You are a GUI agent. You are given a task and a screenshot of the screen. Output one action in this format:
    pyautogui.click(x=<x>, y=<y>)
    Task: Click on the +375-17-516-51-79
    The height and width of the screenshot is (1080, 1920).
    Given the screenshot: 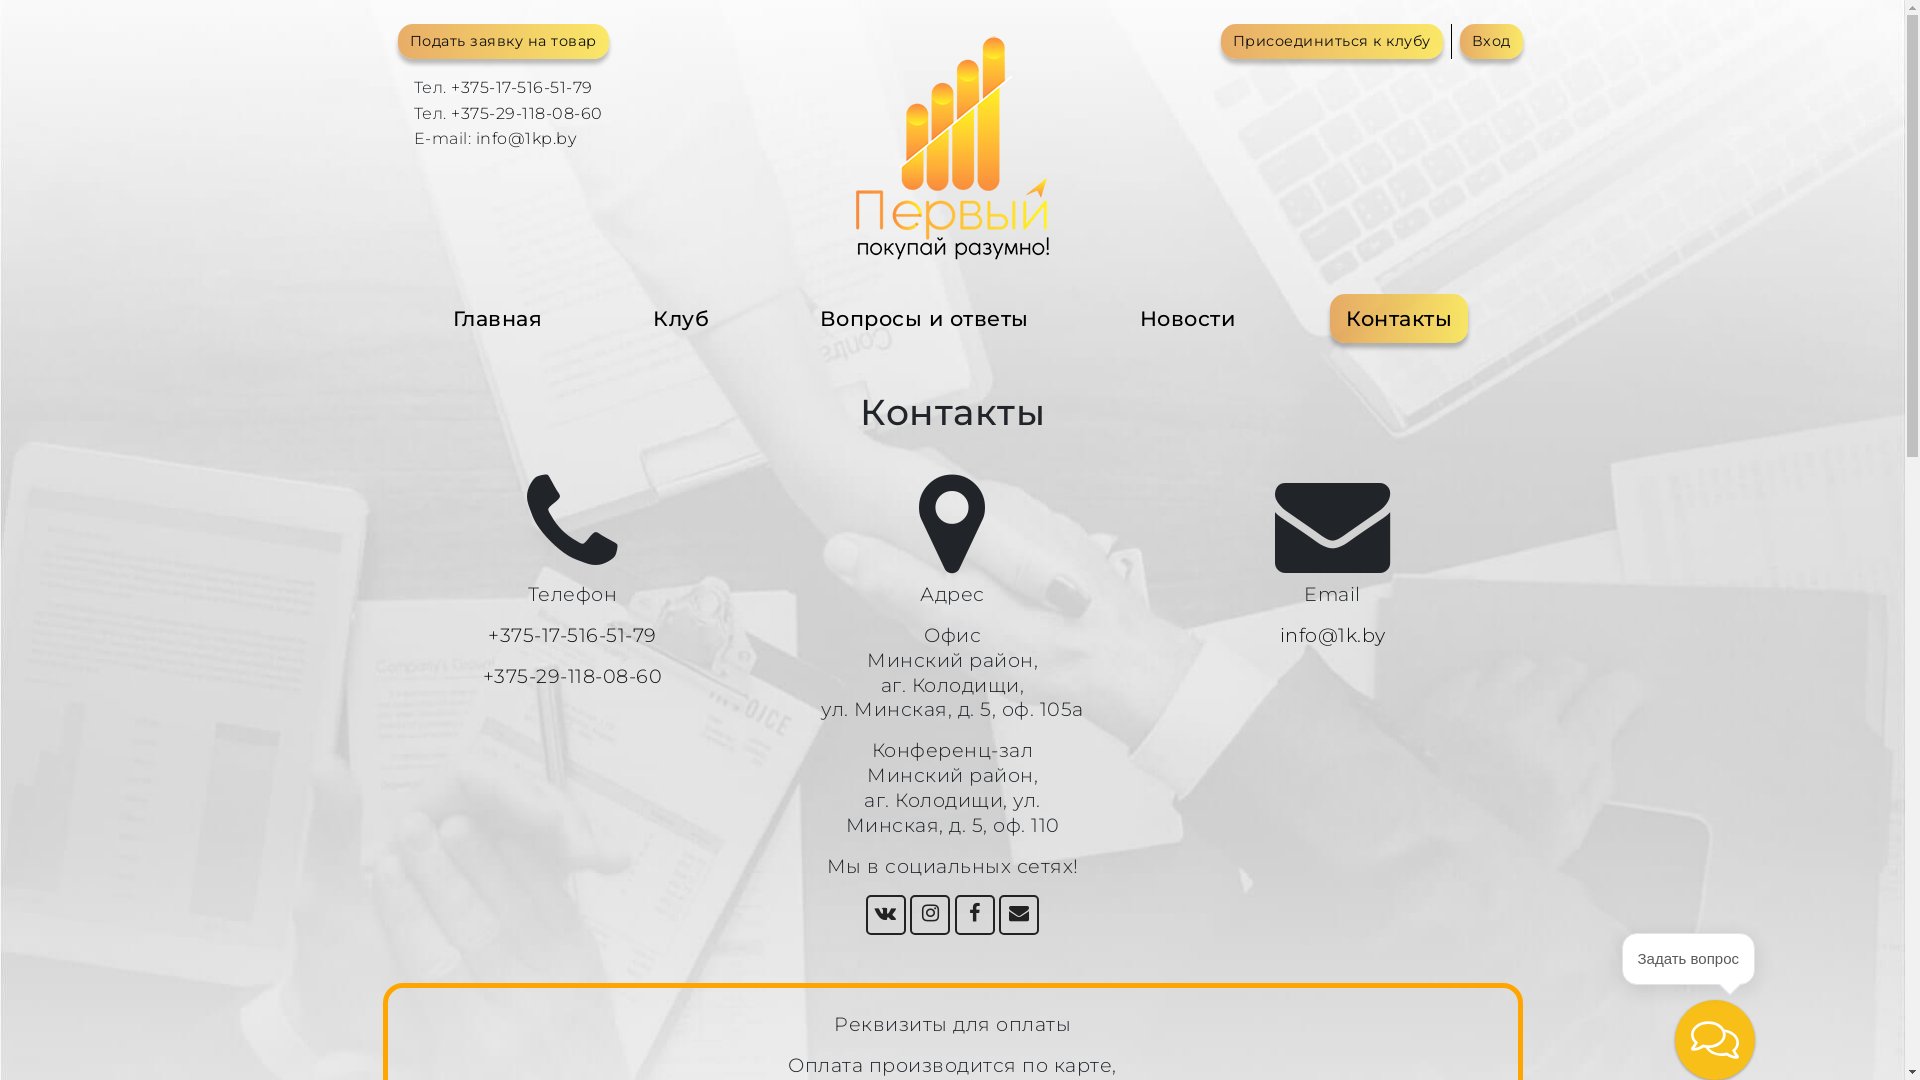 What is the action you would take?
    pyautogui.click(x=572, y=635)
    